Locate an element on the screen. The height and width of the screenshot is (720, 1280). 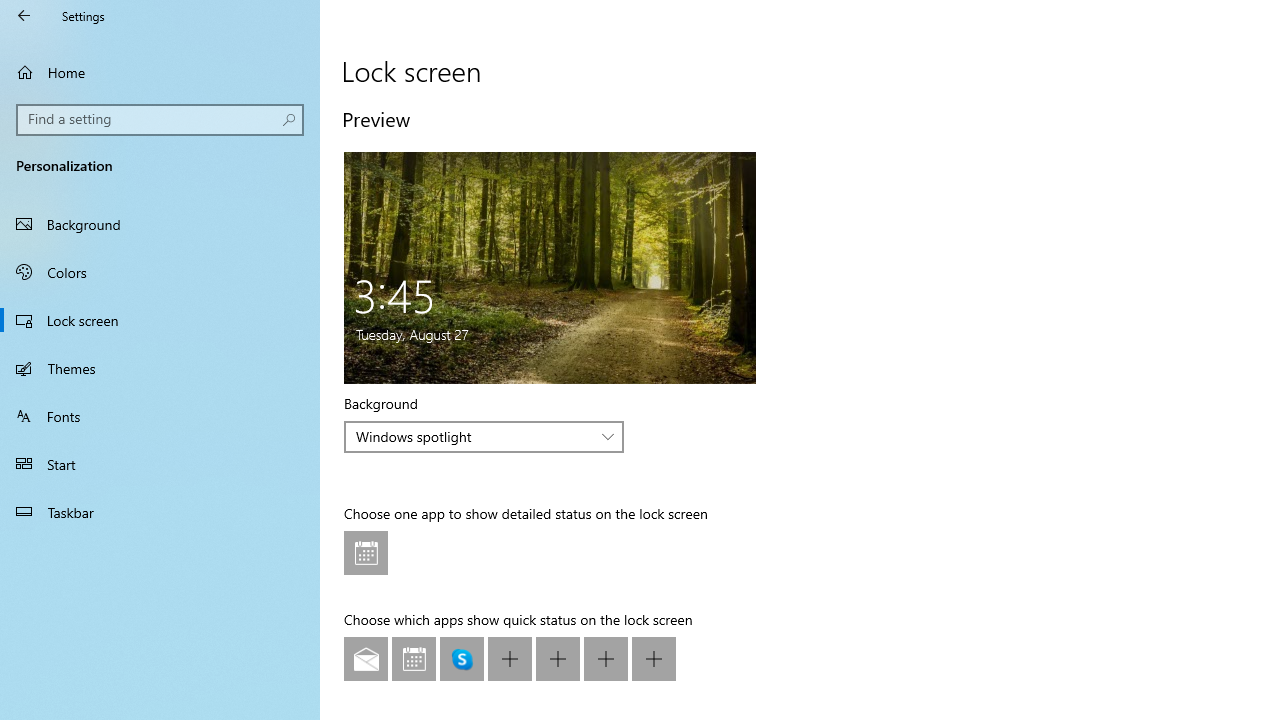
Background is located at coordinates (160, 224).